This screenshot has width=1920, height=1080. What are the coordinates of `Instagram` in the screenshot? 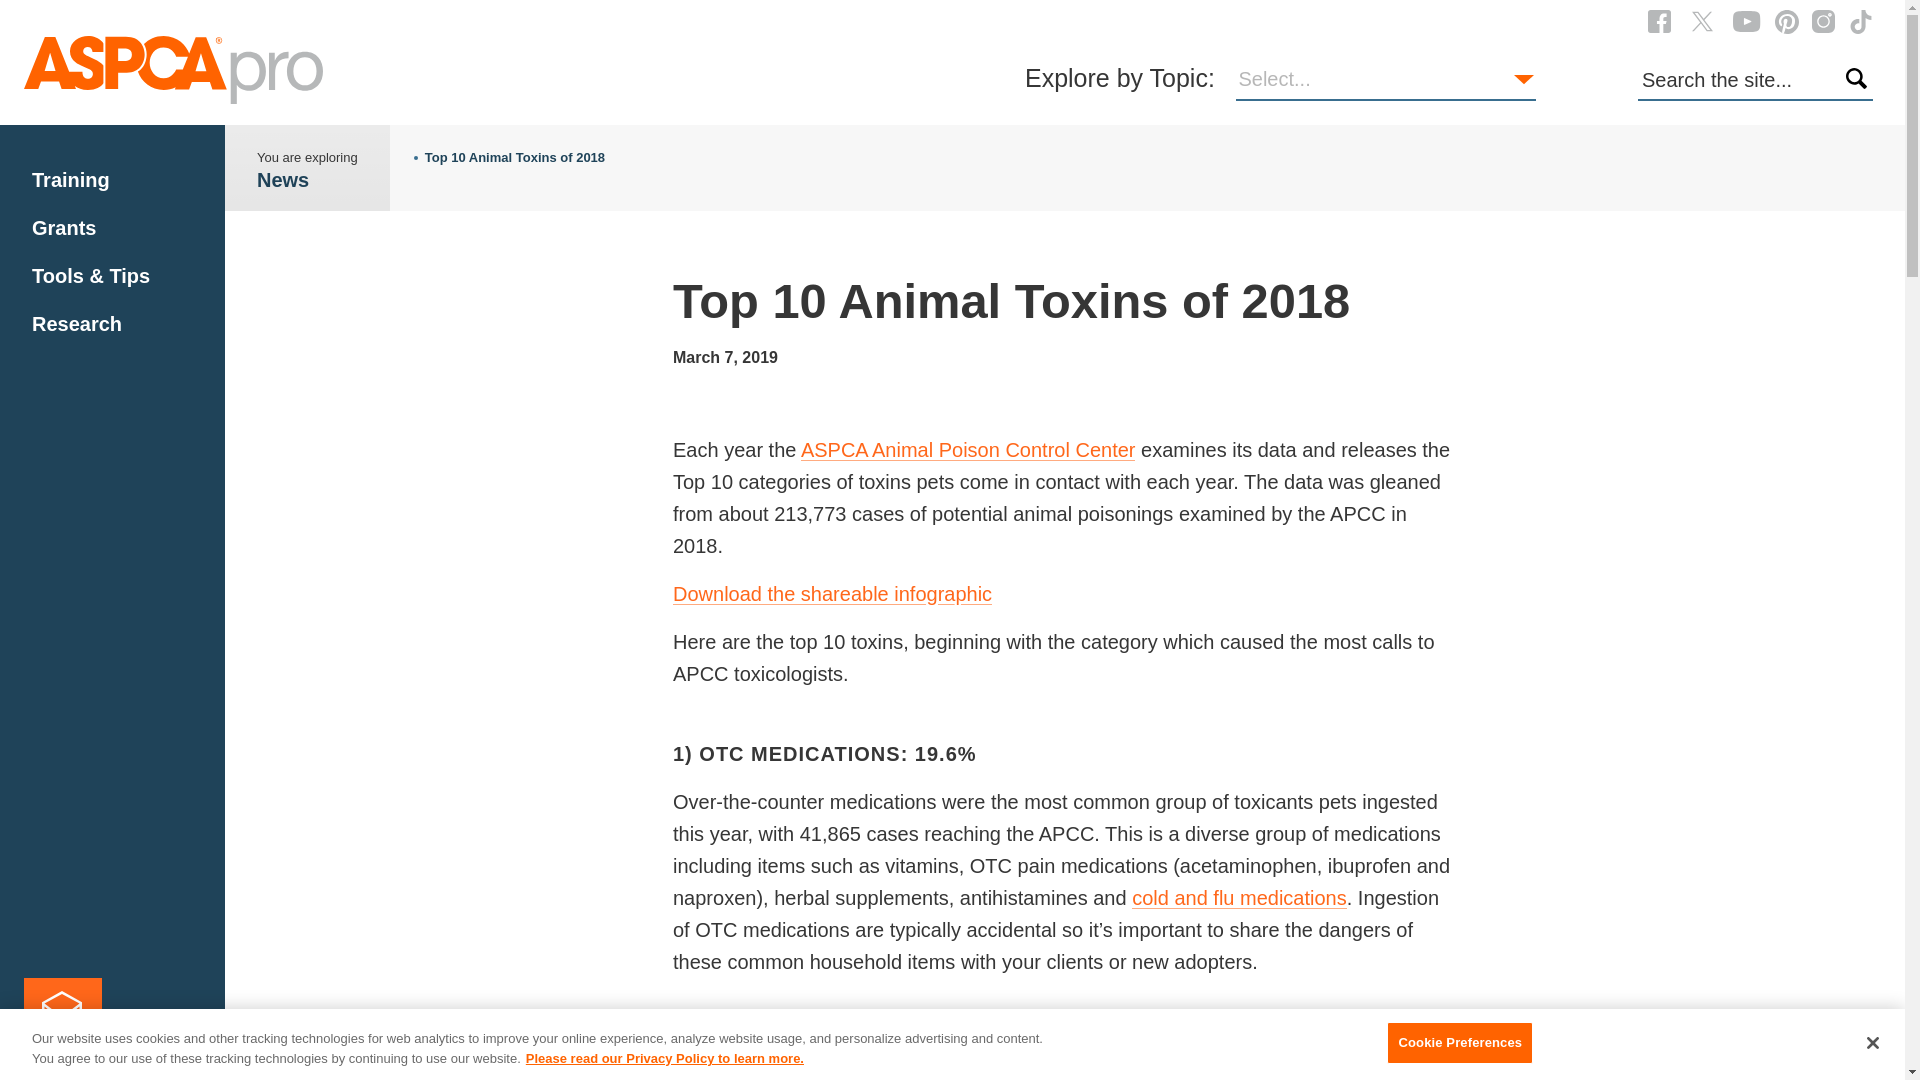 It's located at (1824, 21).